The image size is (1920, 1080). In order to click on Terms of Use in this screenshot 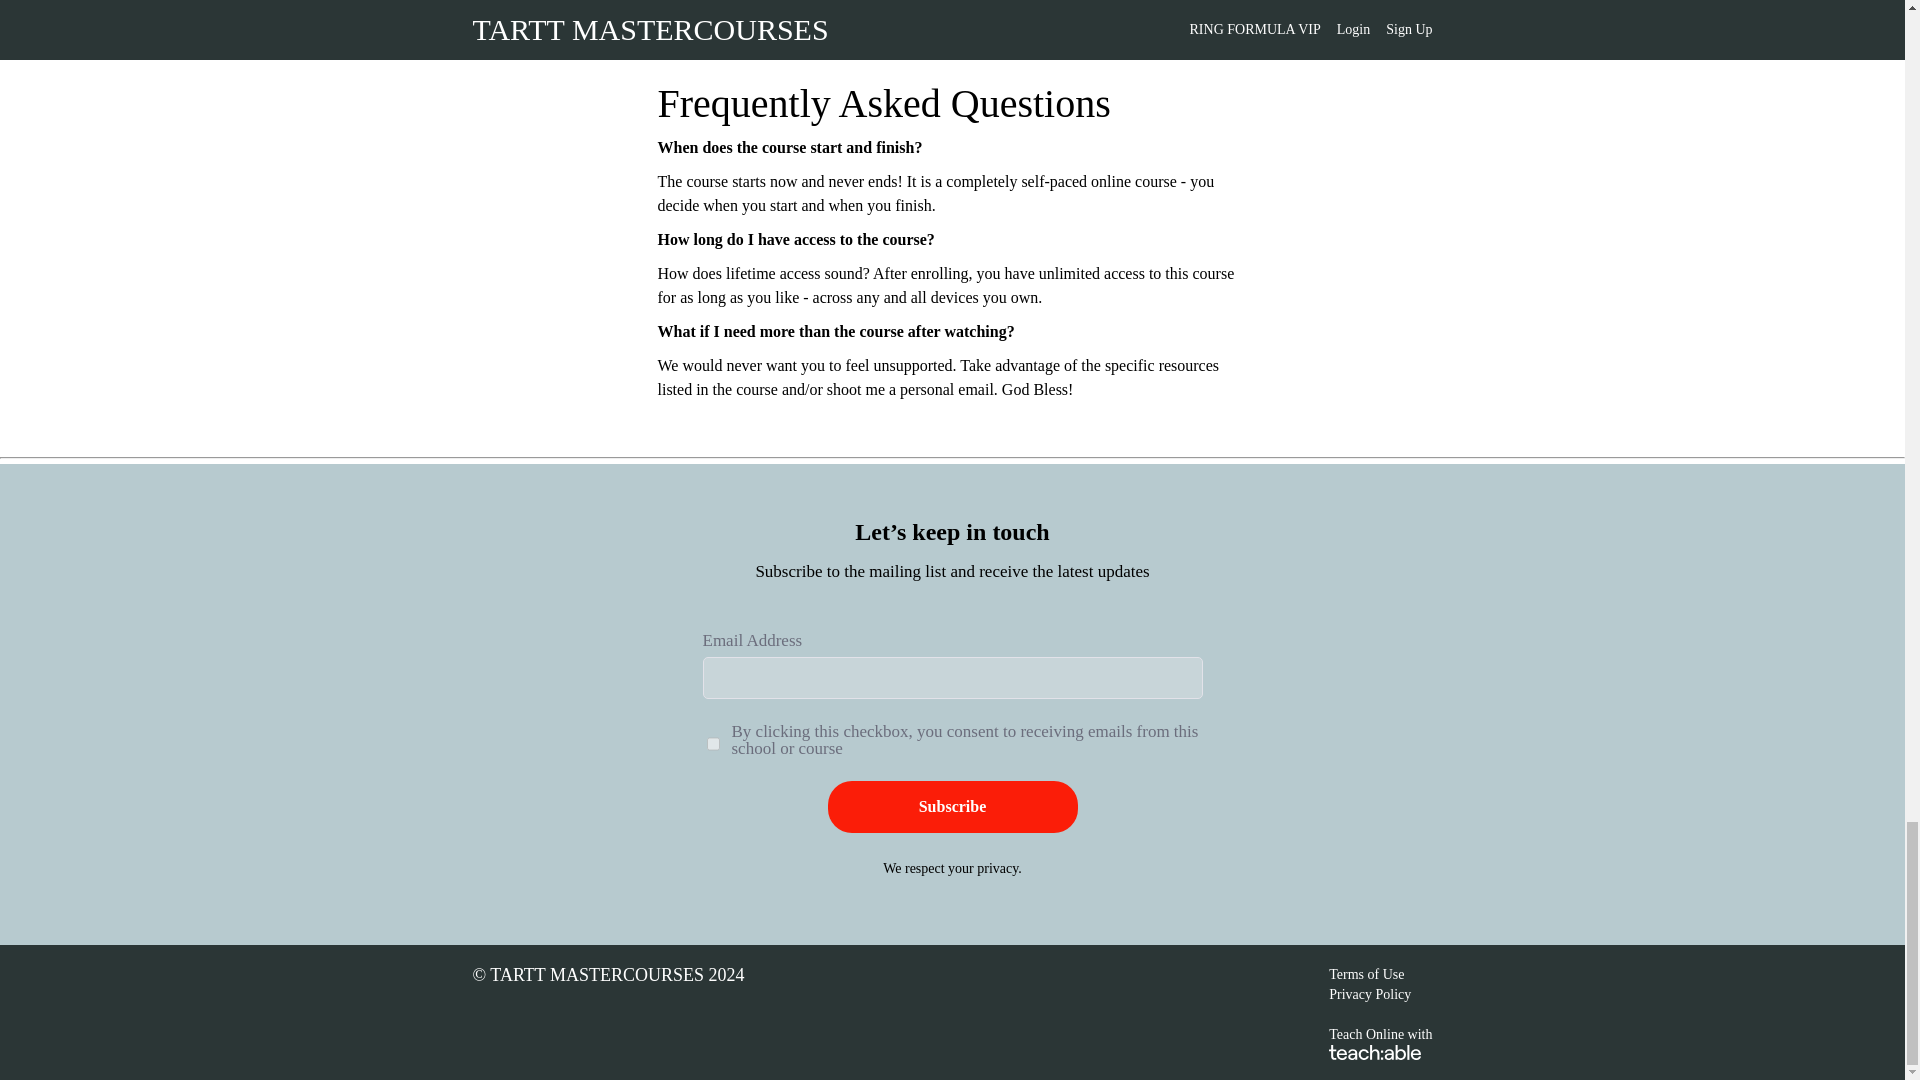, I will do `click(1366, 974)`.